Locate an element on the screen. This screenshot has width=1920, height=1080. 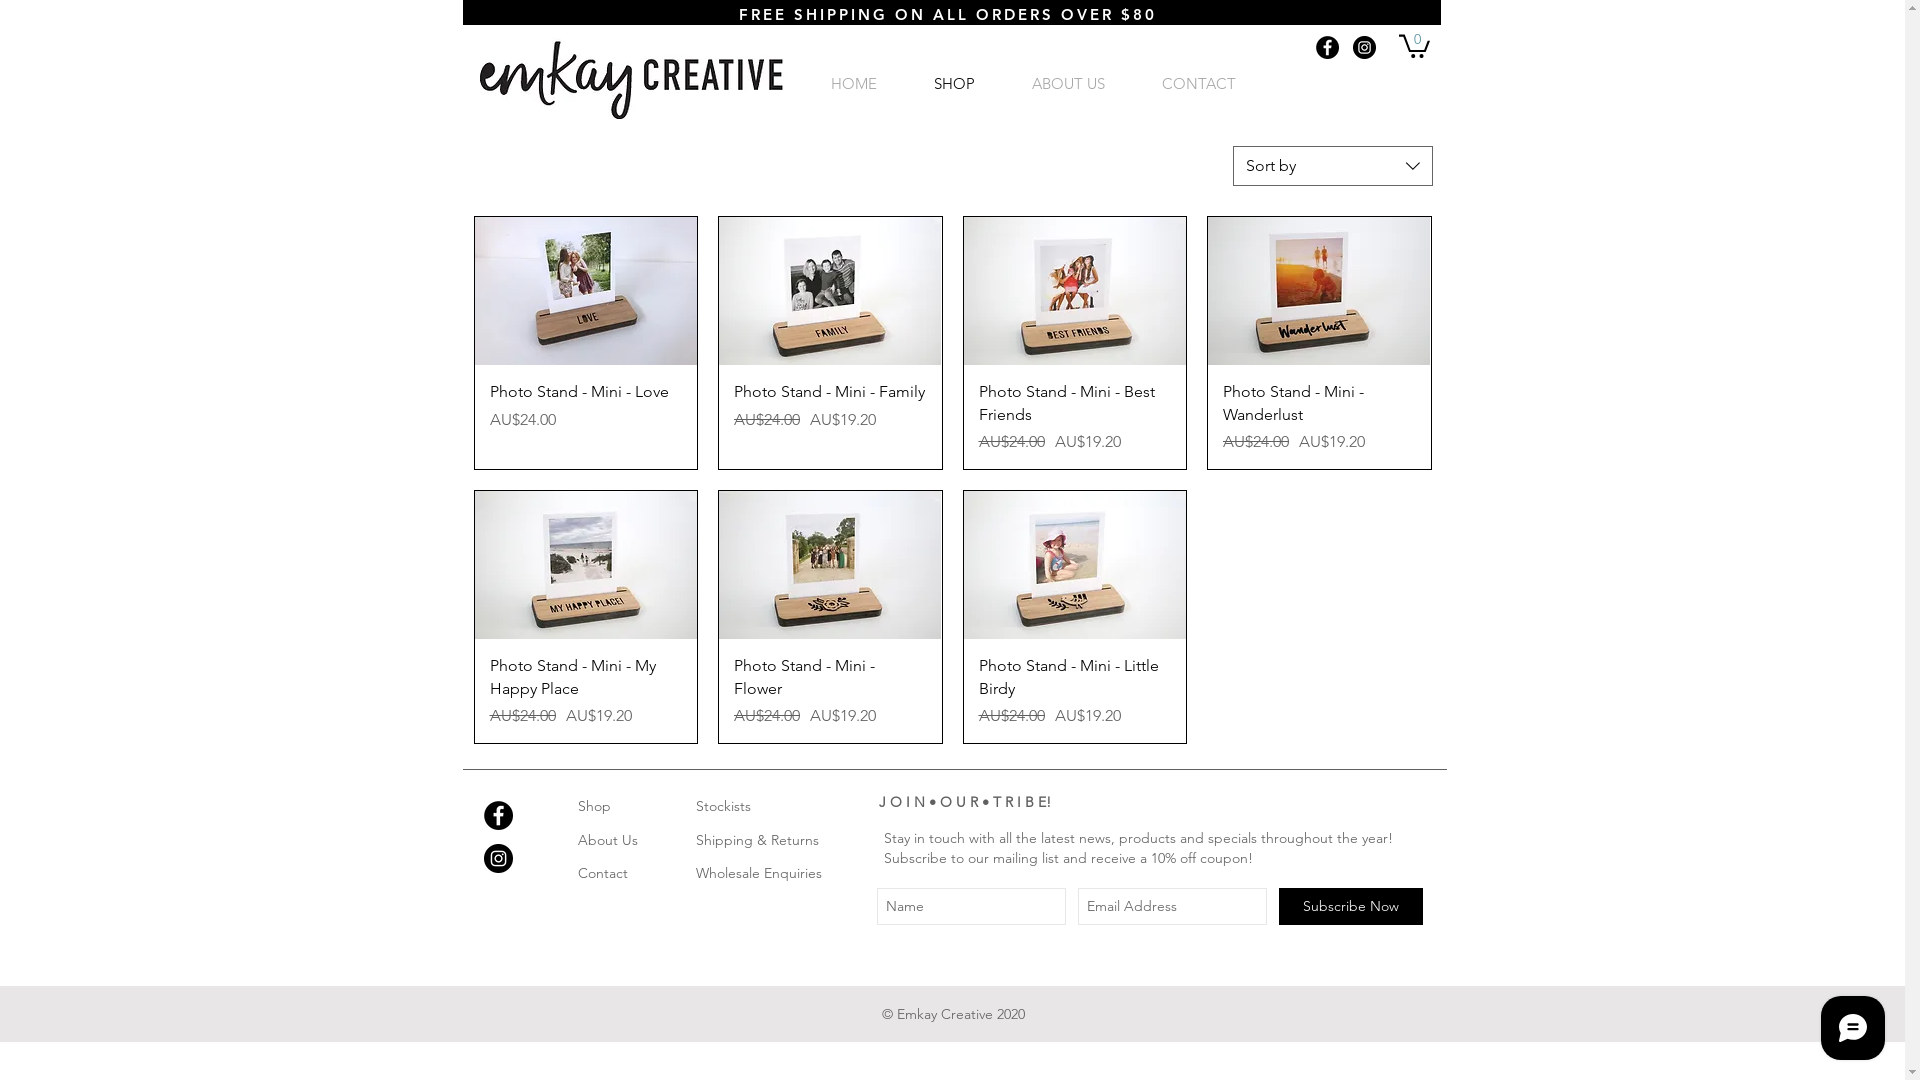
Contact is located at coordinates (603, 873).